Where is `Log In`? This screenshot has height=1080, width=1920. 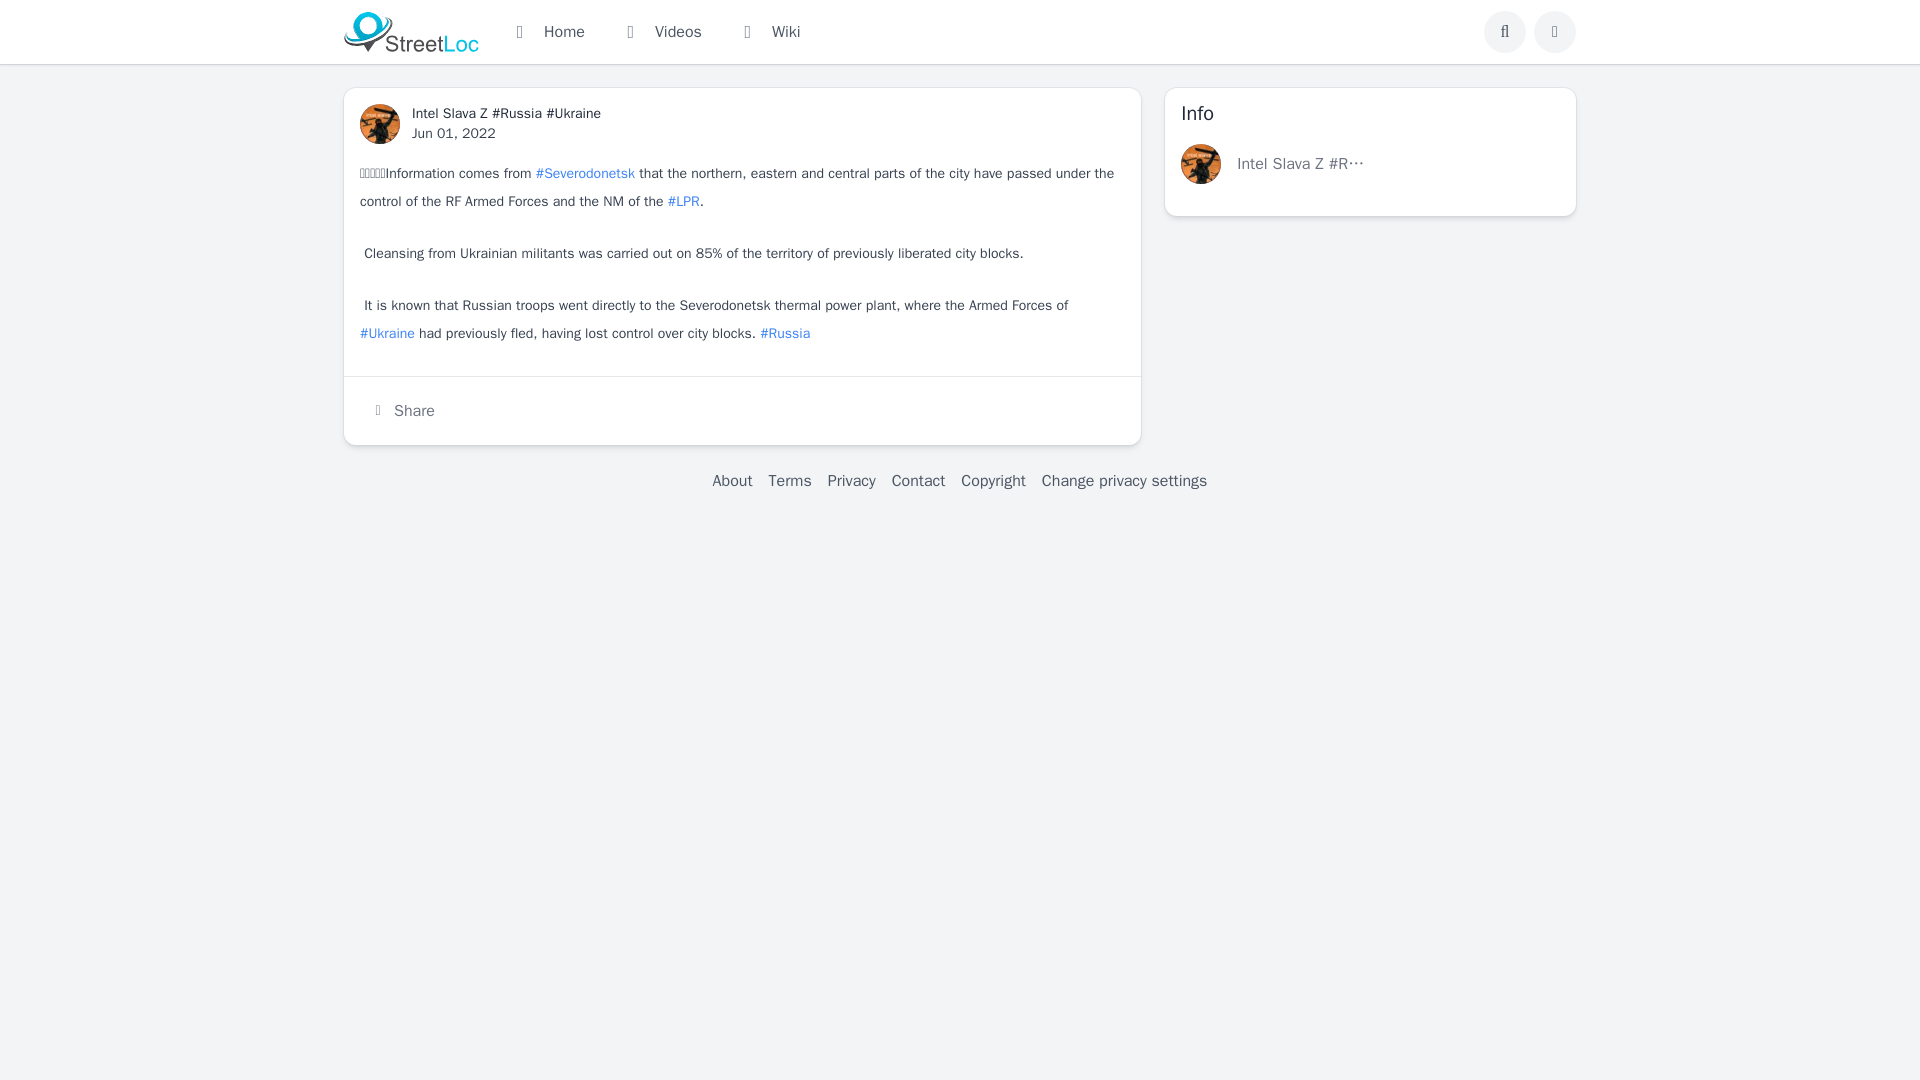
Log In is located at coordinates (1554, 31).